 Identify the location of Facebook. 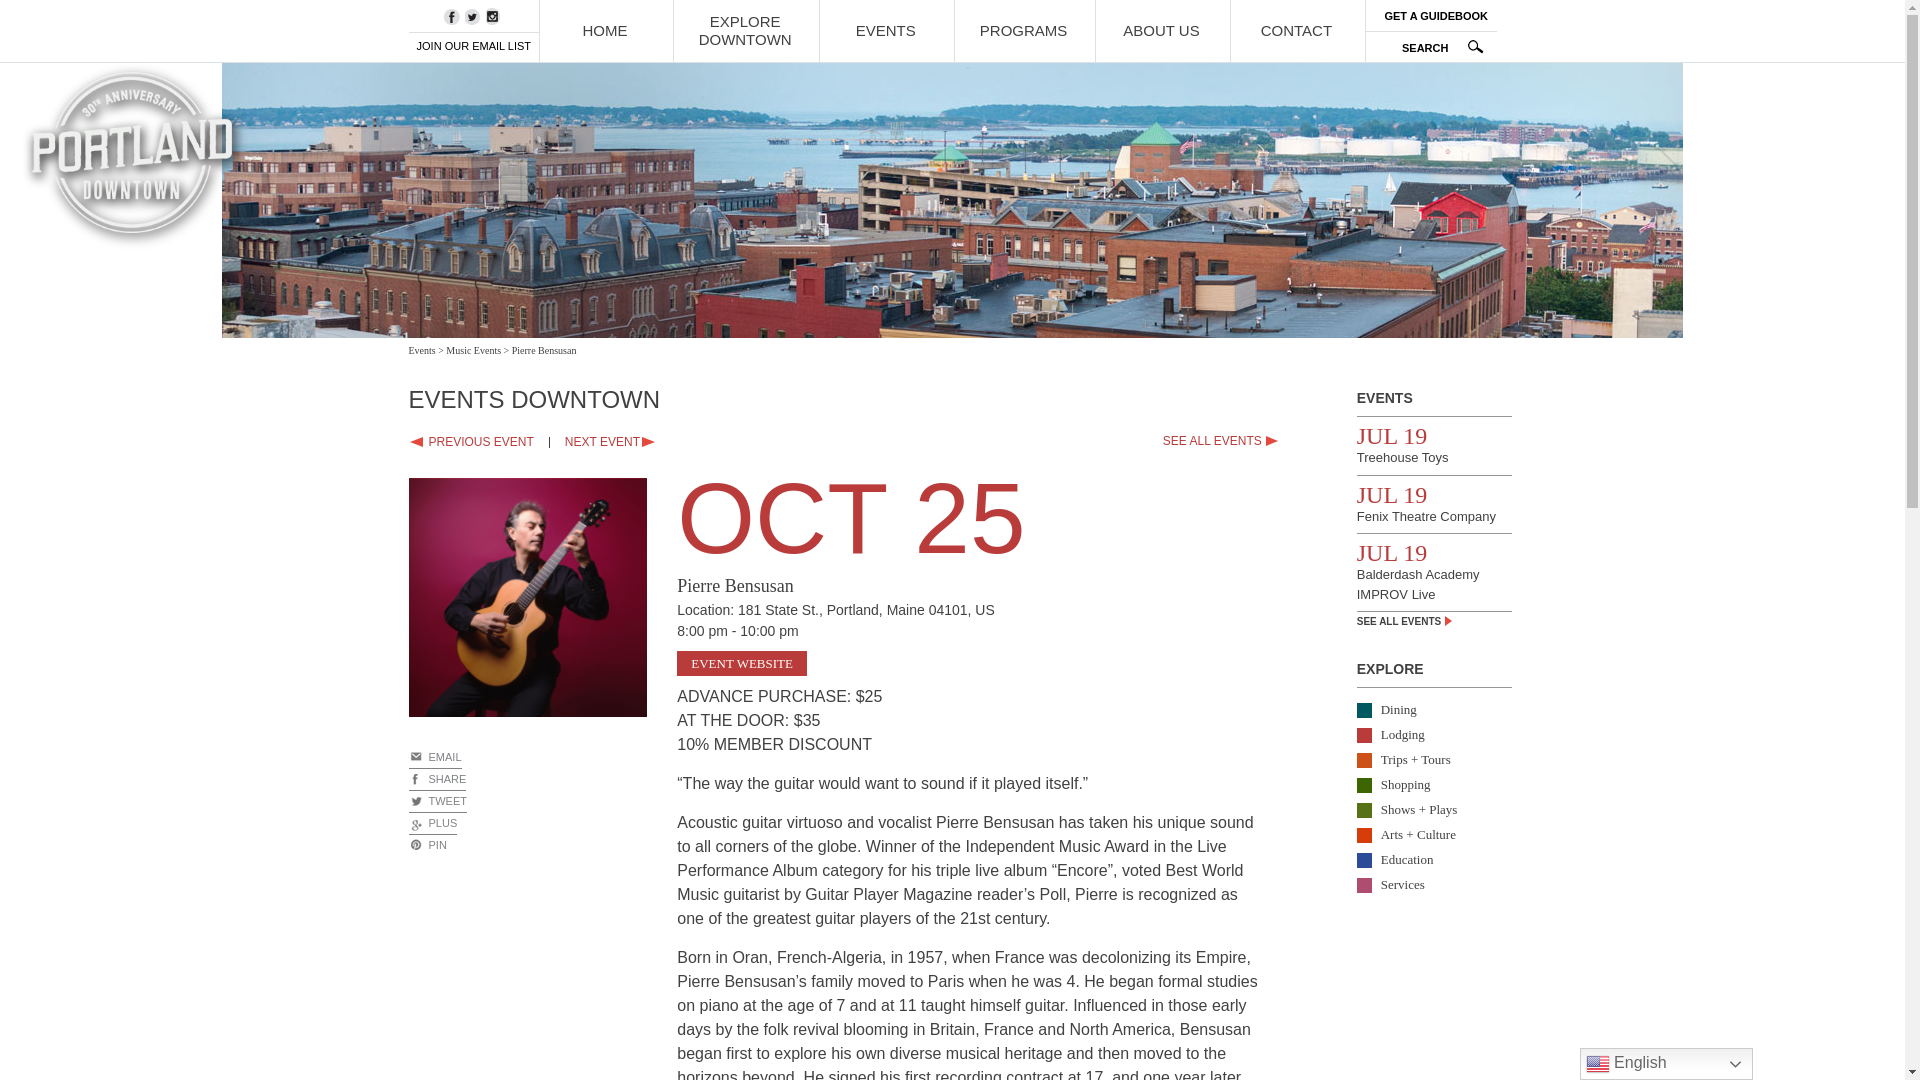
(436, 779).